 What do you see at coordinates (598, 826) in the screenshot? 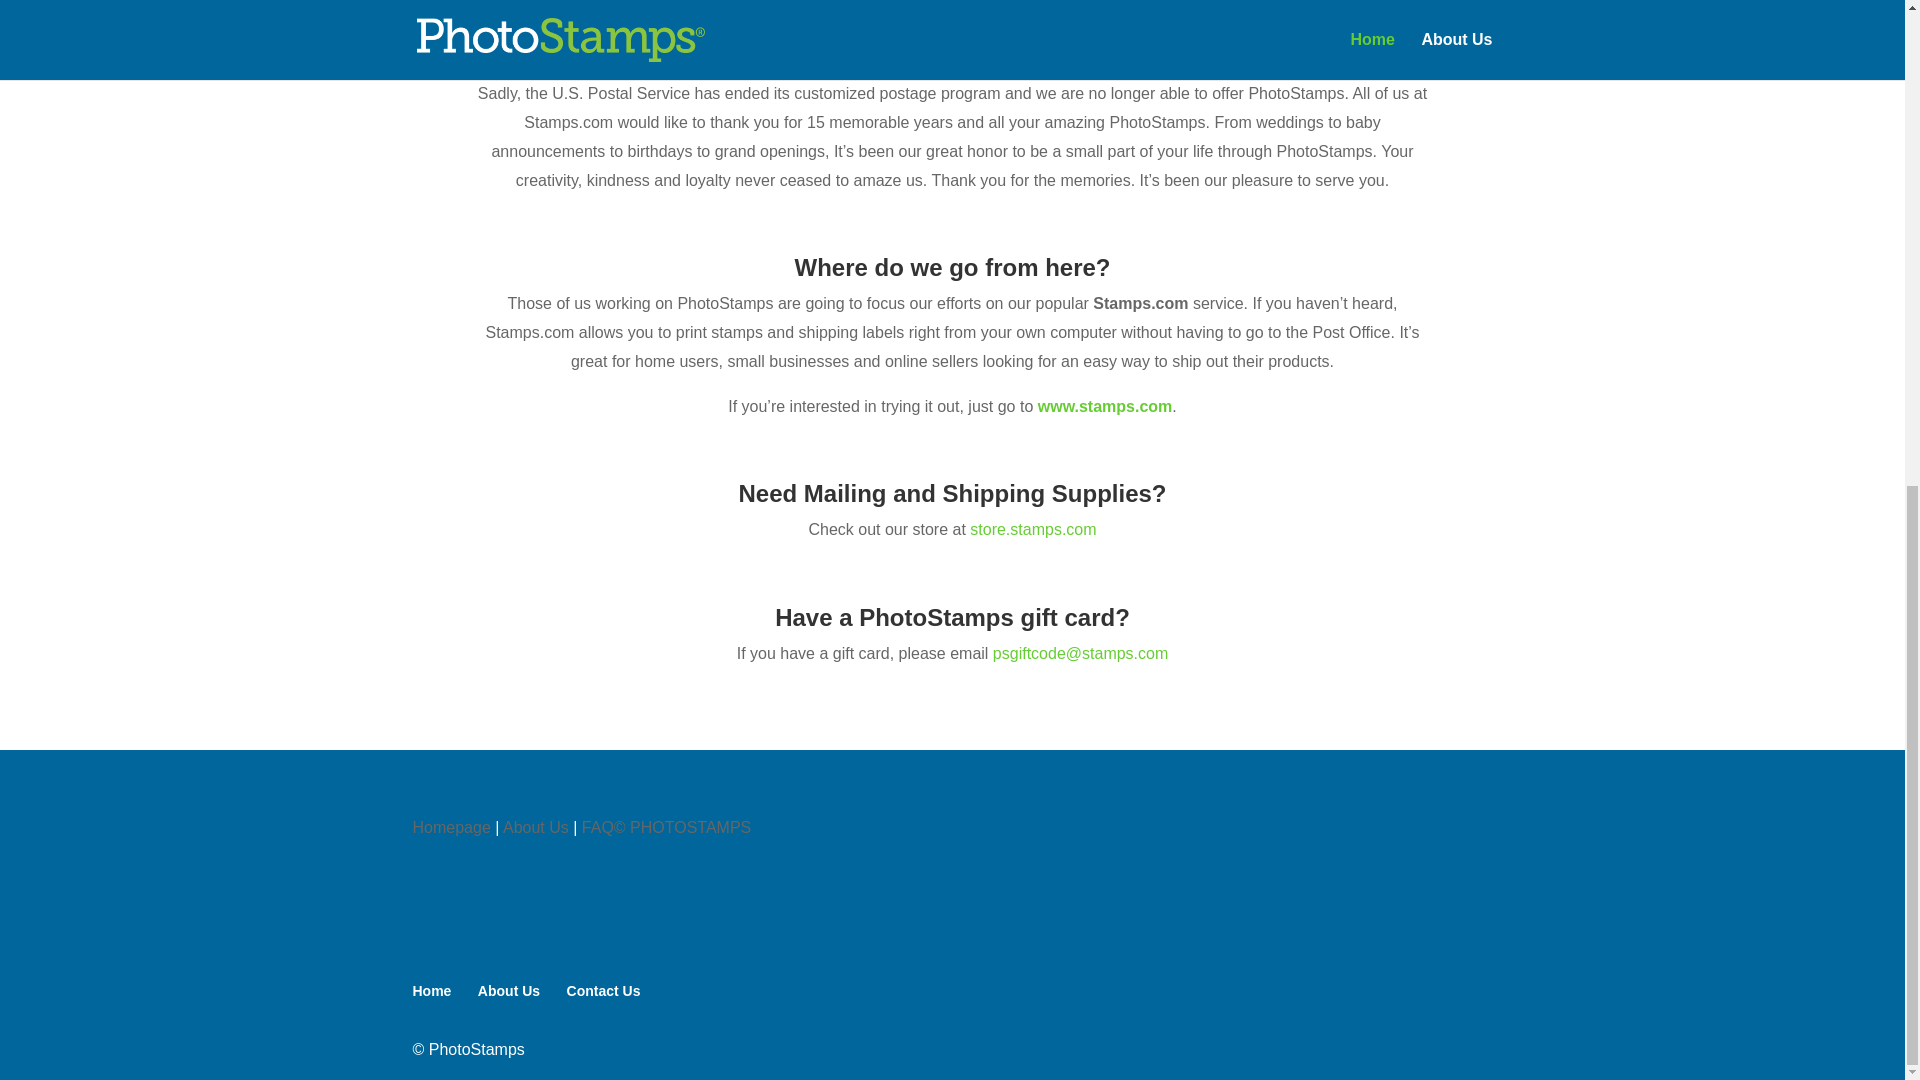
I see `FAQ` at bounding box center [598, 826].